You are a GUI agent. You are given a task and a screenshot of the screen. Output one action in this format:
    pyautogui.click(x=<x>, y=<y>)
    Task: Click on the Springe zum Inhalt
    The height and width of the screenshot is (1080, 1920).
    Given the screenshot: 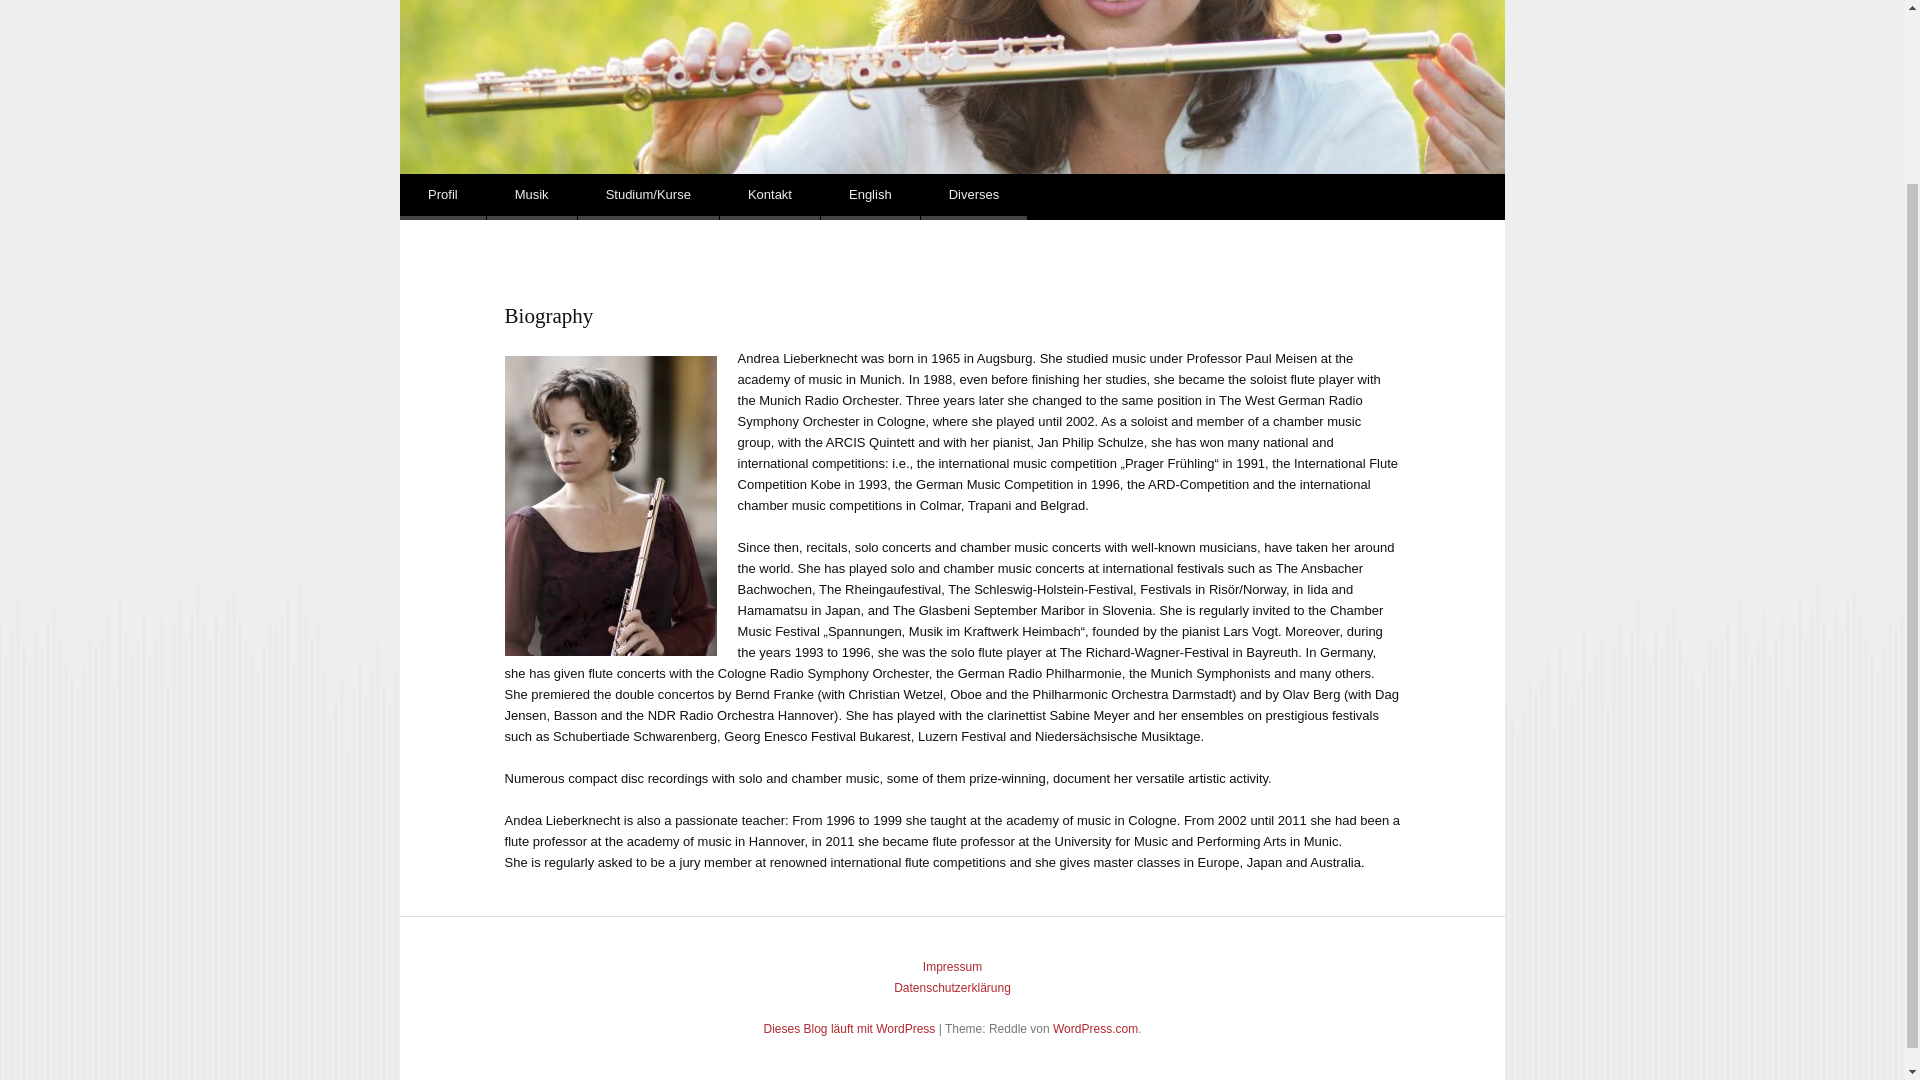 What is the action you would take?
    pyautogui.click(x=482, y=196)
    